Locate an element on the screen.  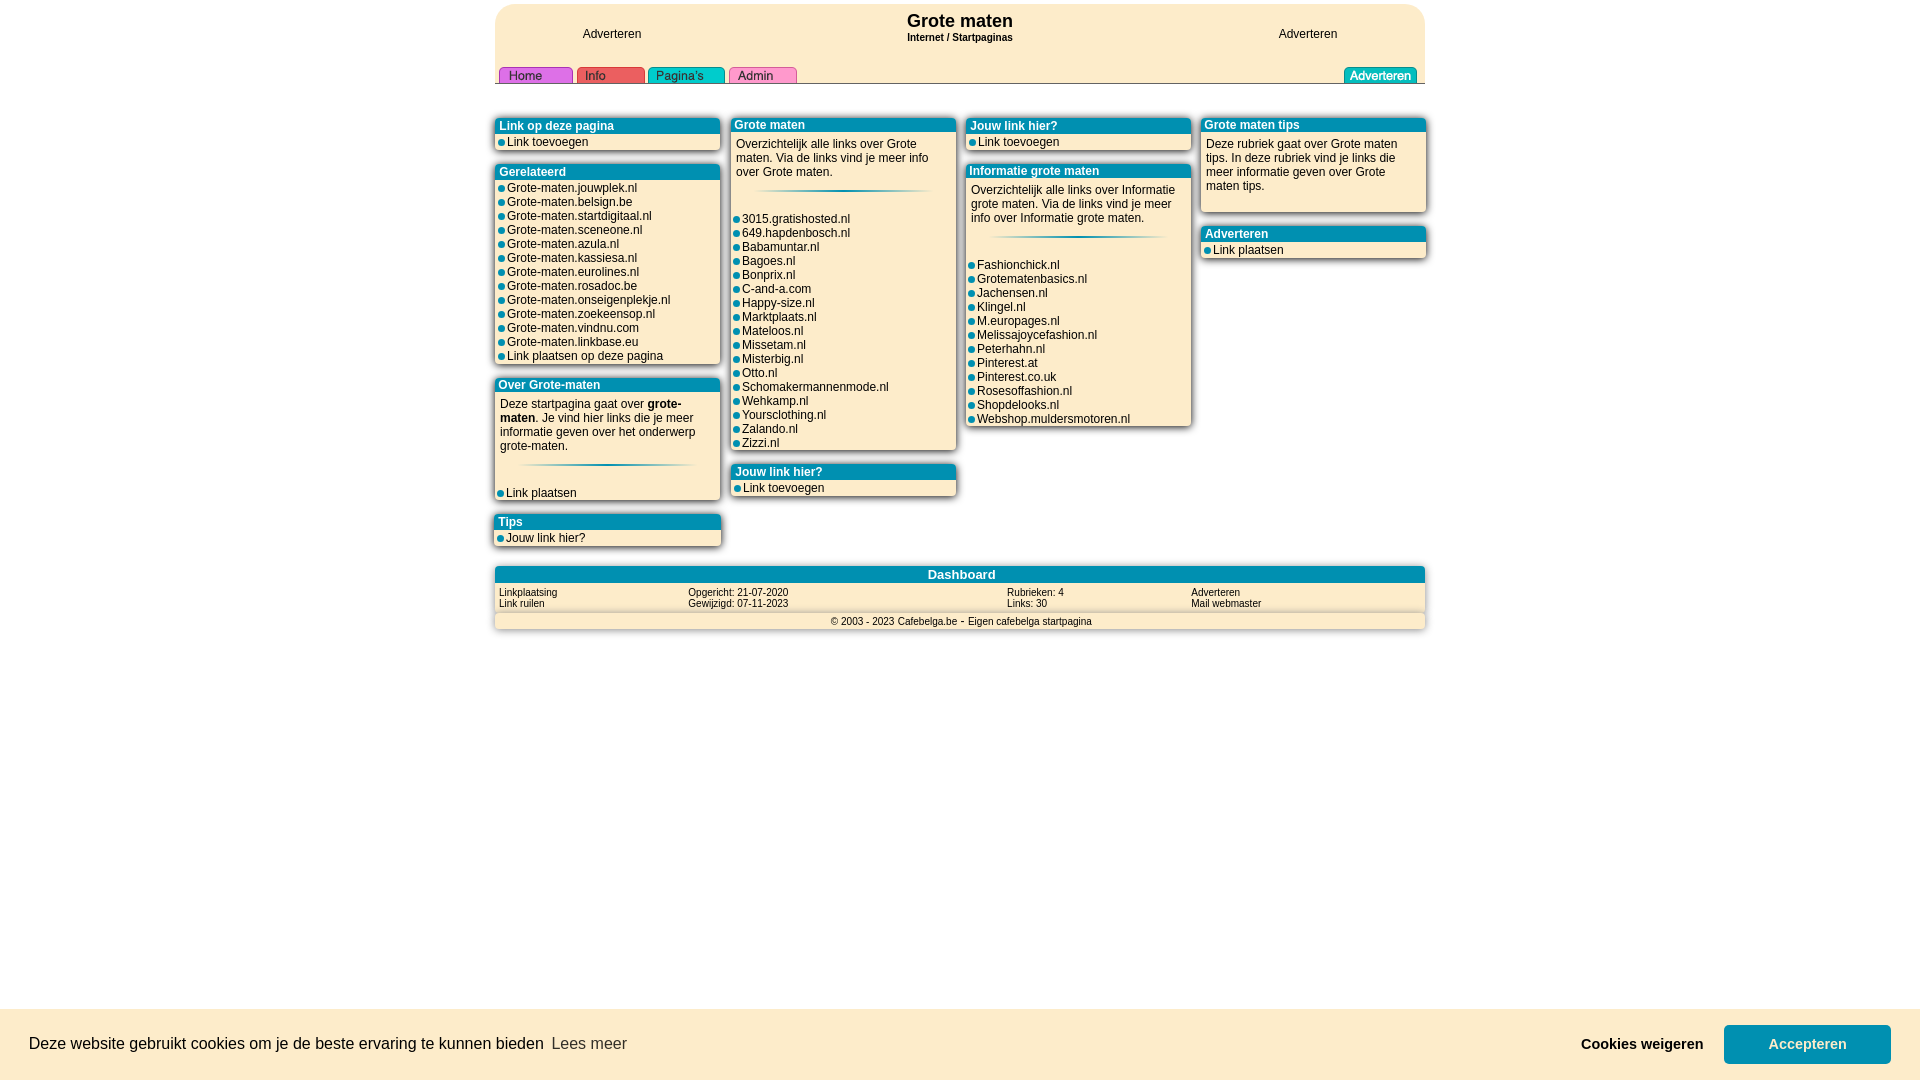
Misterbig.nl is located at coordinates (772, 359).